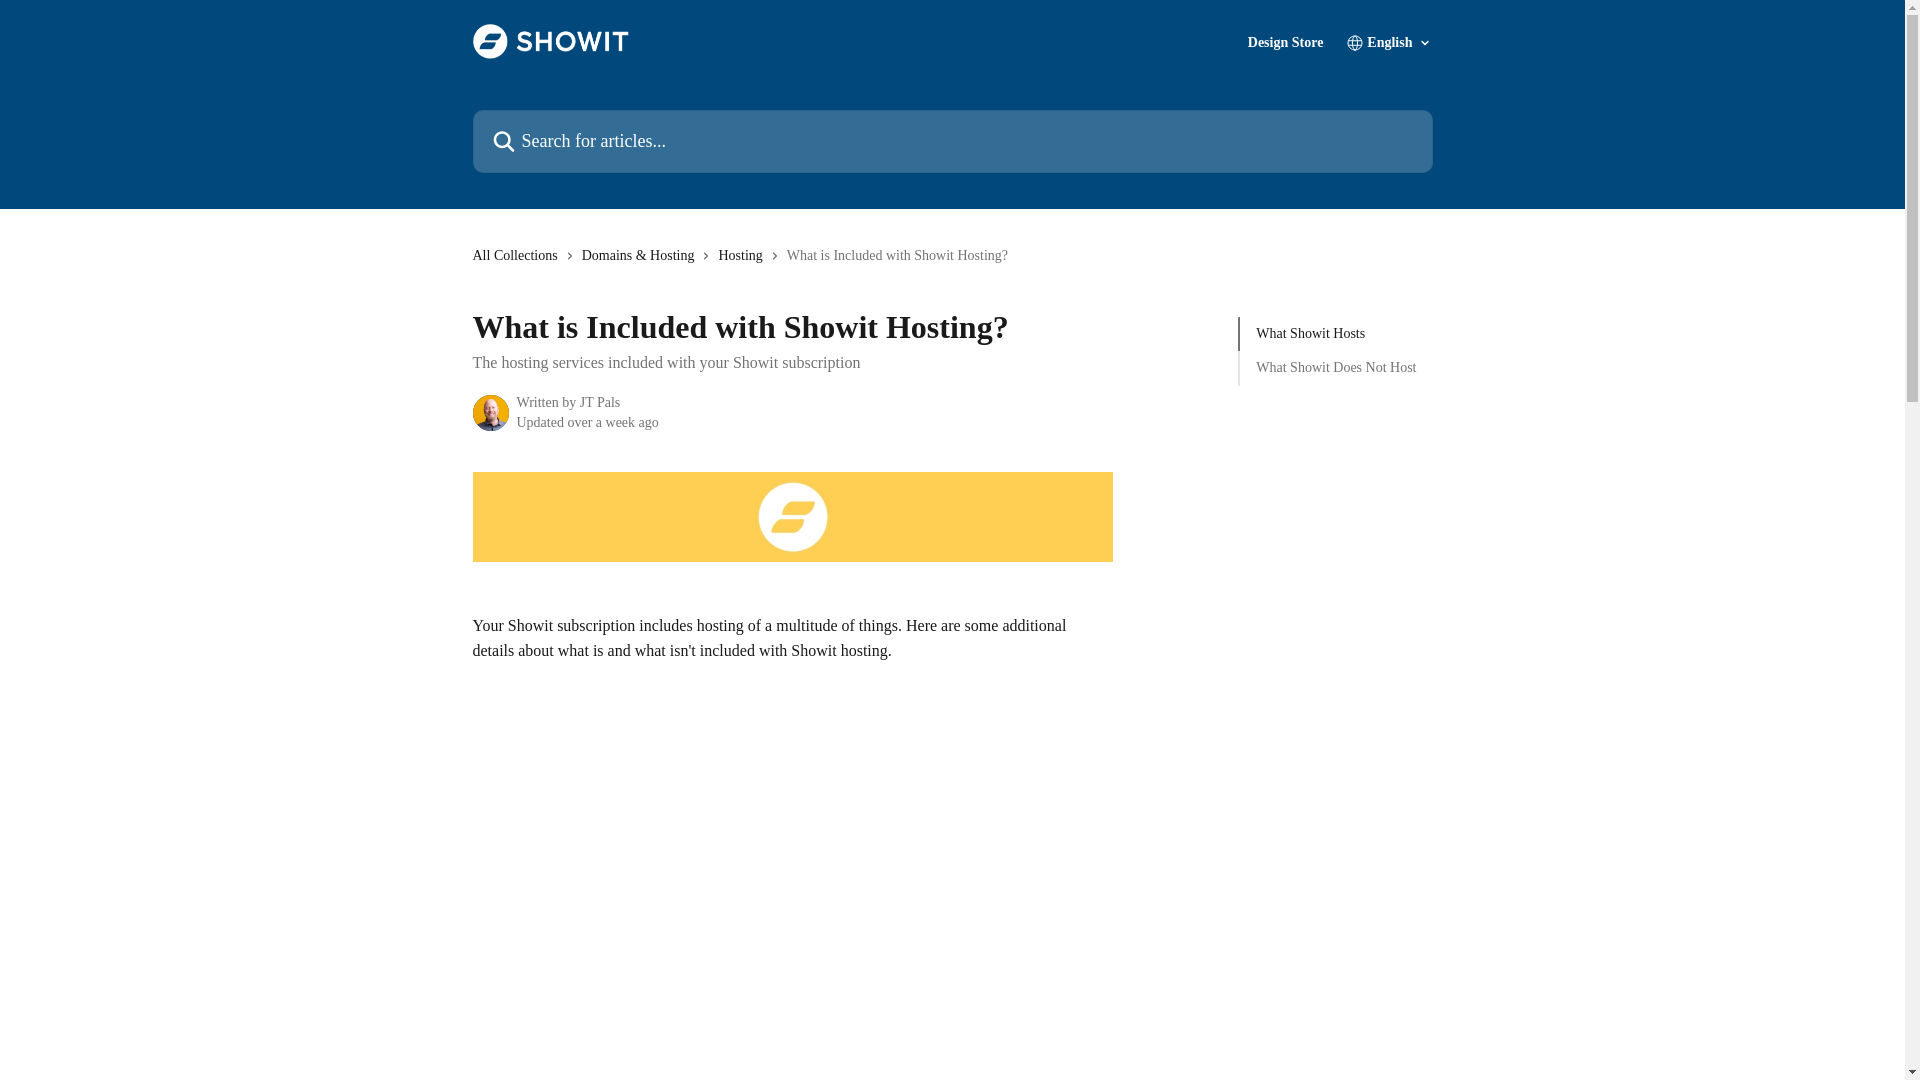 The height and width of the screenshot is (1080, 1920). Describe the element at coordinates (744, 256) in the screenshot. I see `Hosting` at that location.